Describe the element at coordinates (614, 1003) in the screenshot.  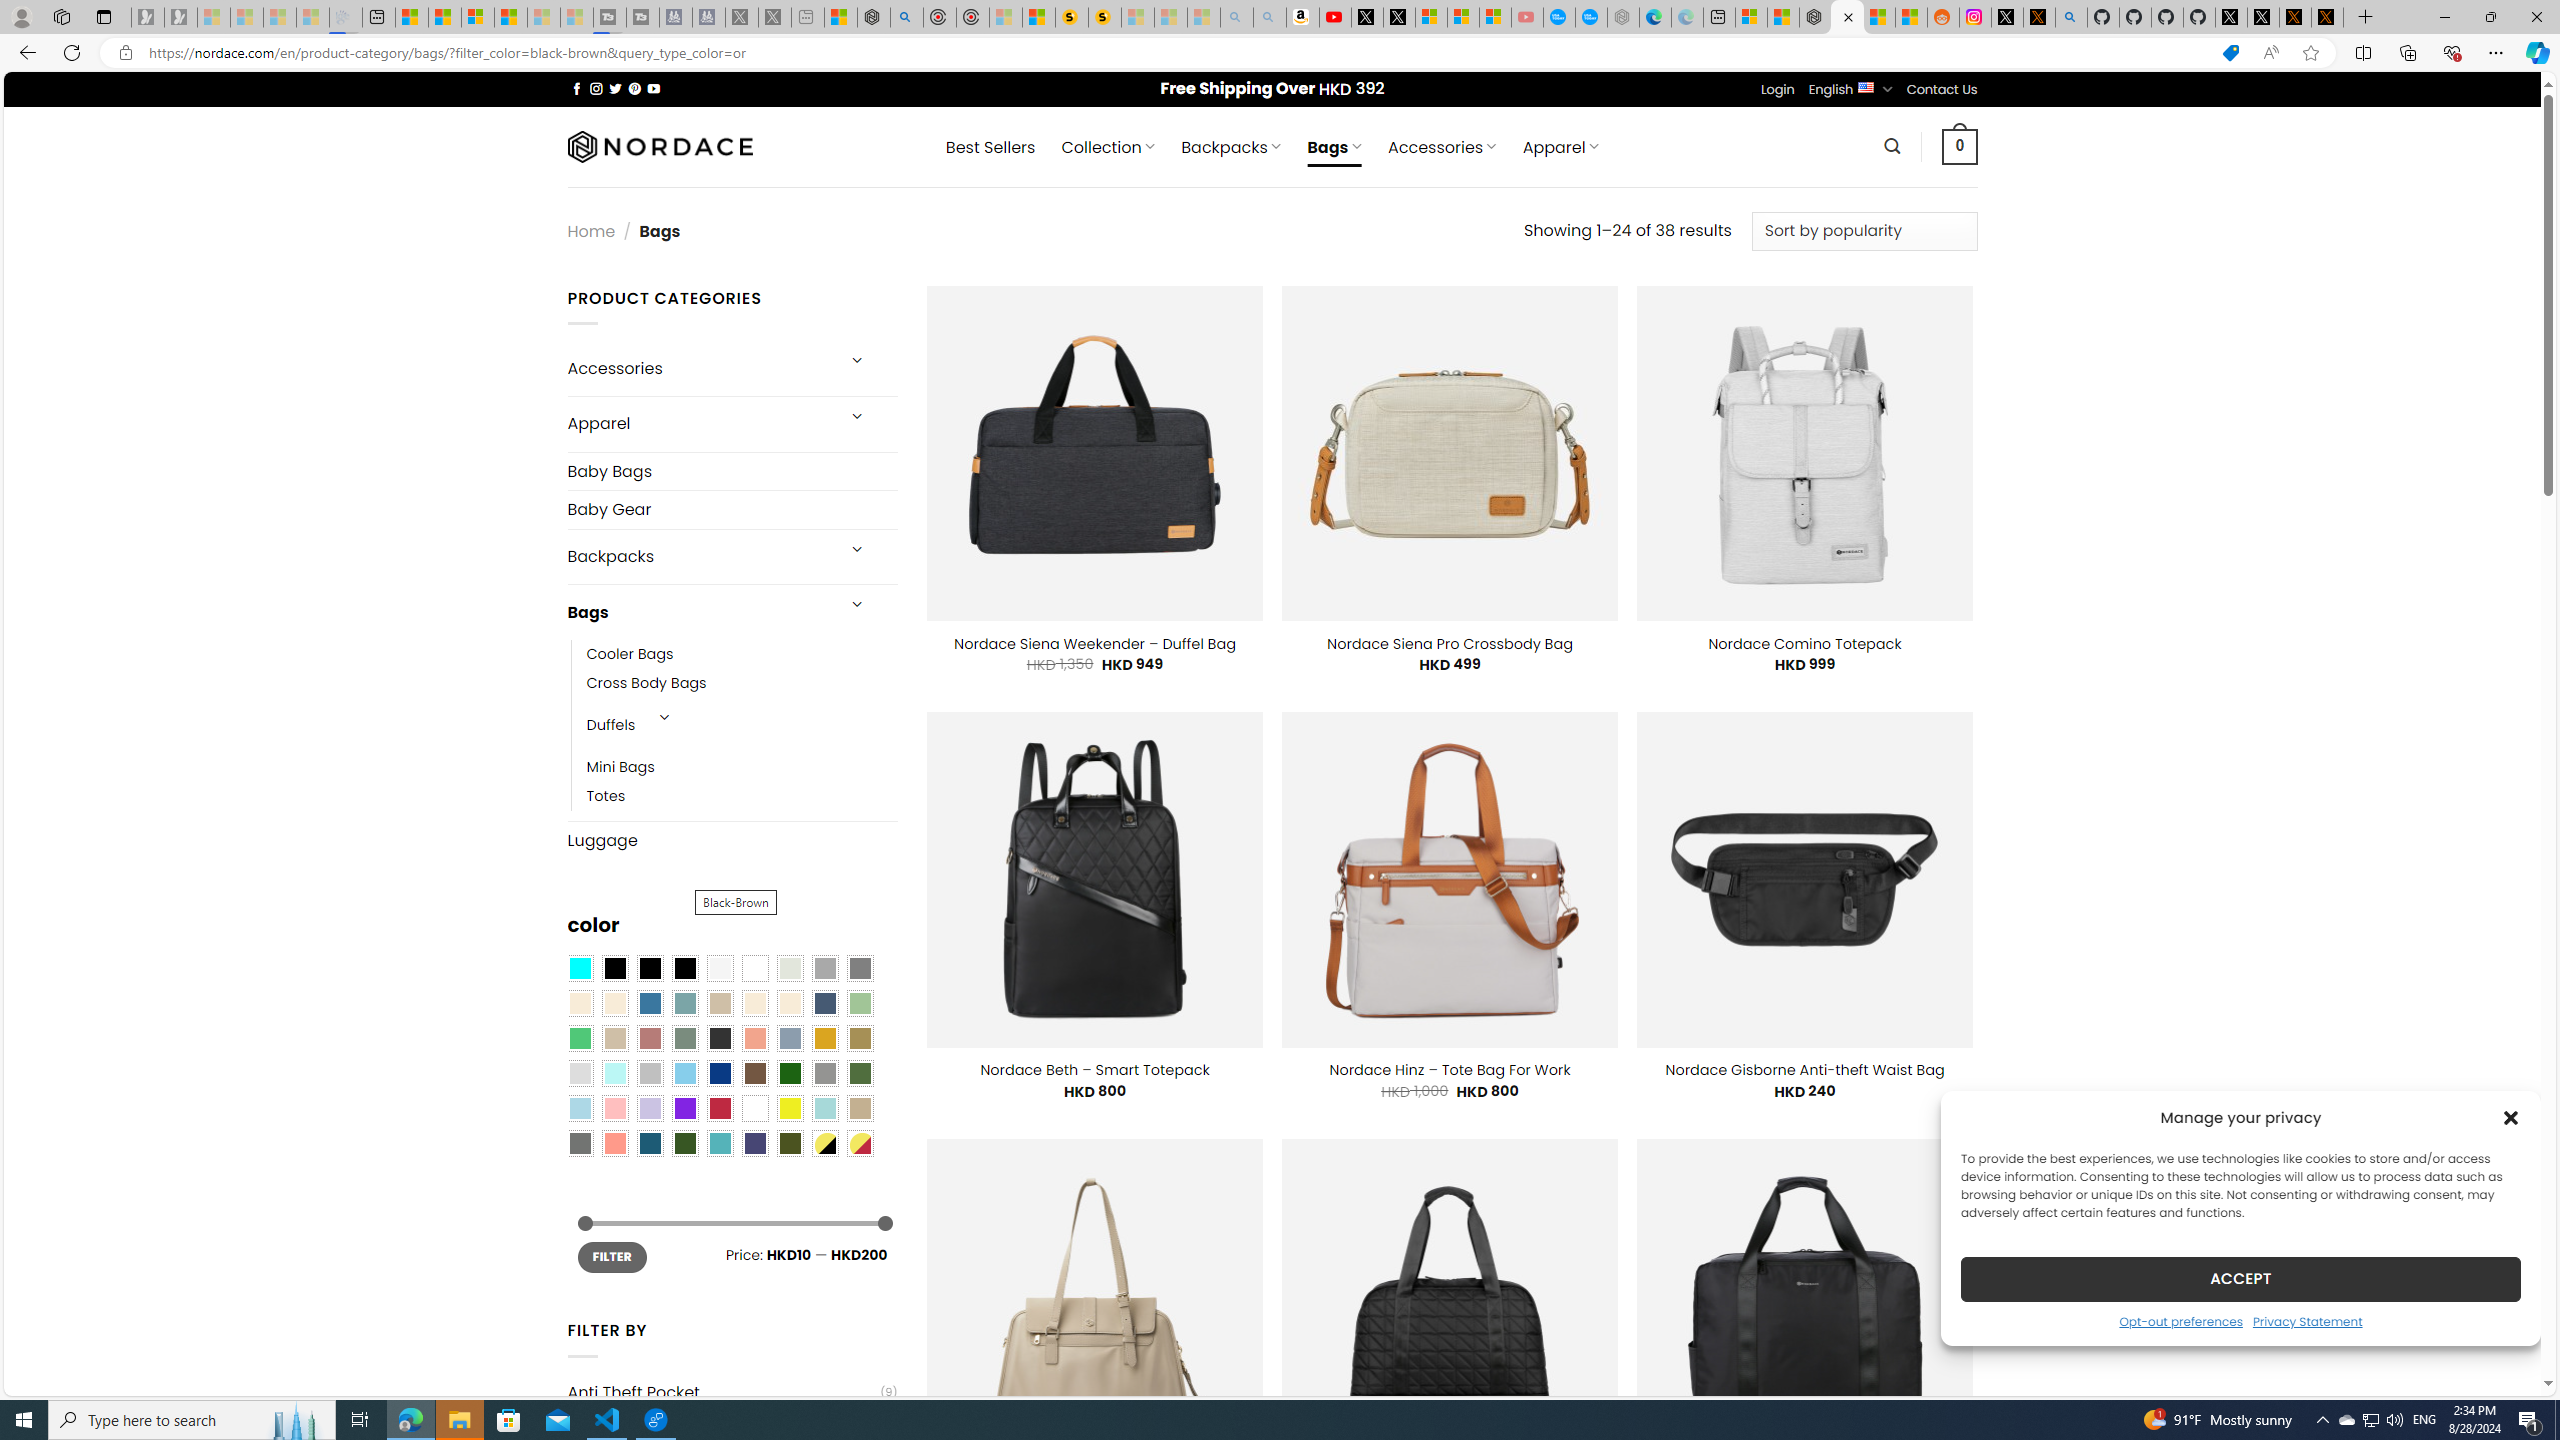
I see `Beige-Brown` at that location.